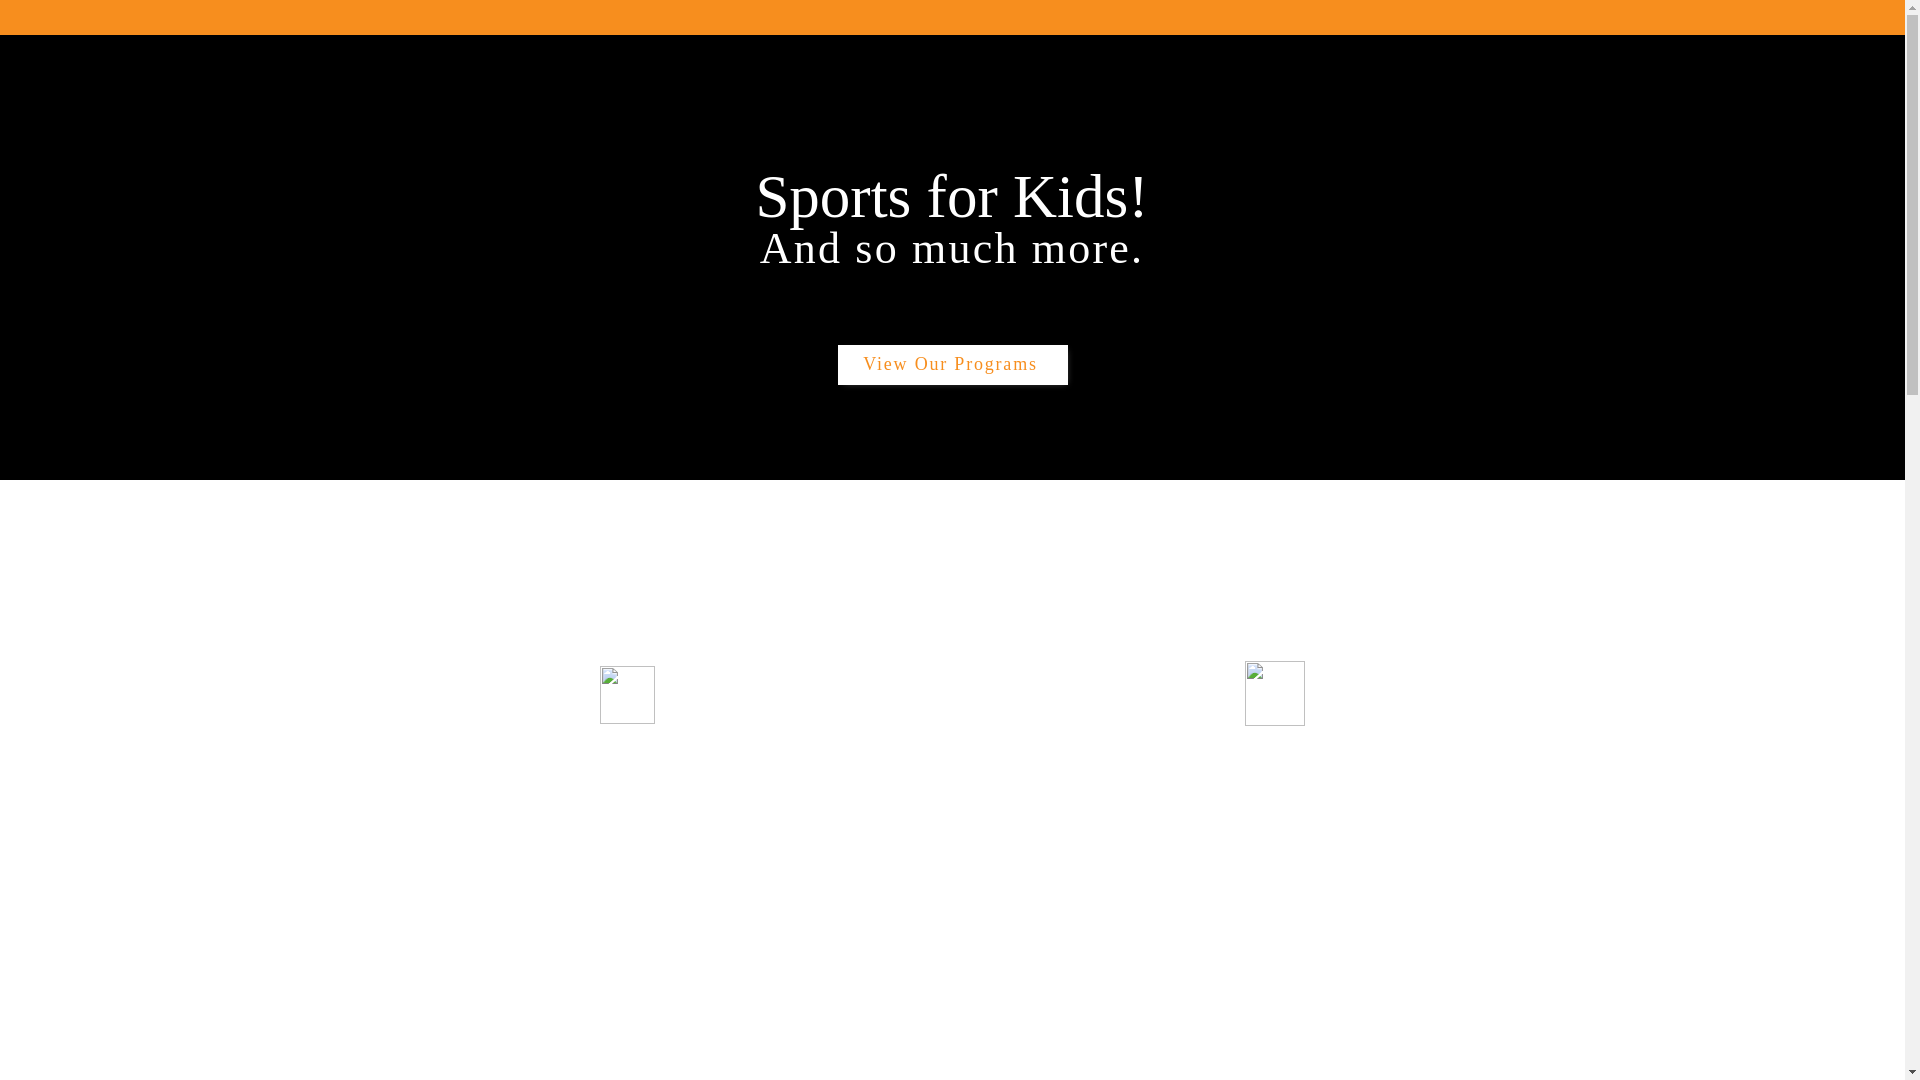 The image size is (1920, 1080). What do you see at coordinates (516, 115) in the screenshot?
I see `Home` at bounding box center [516, 115].